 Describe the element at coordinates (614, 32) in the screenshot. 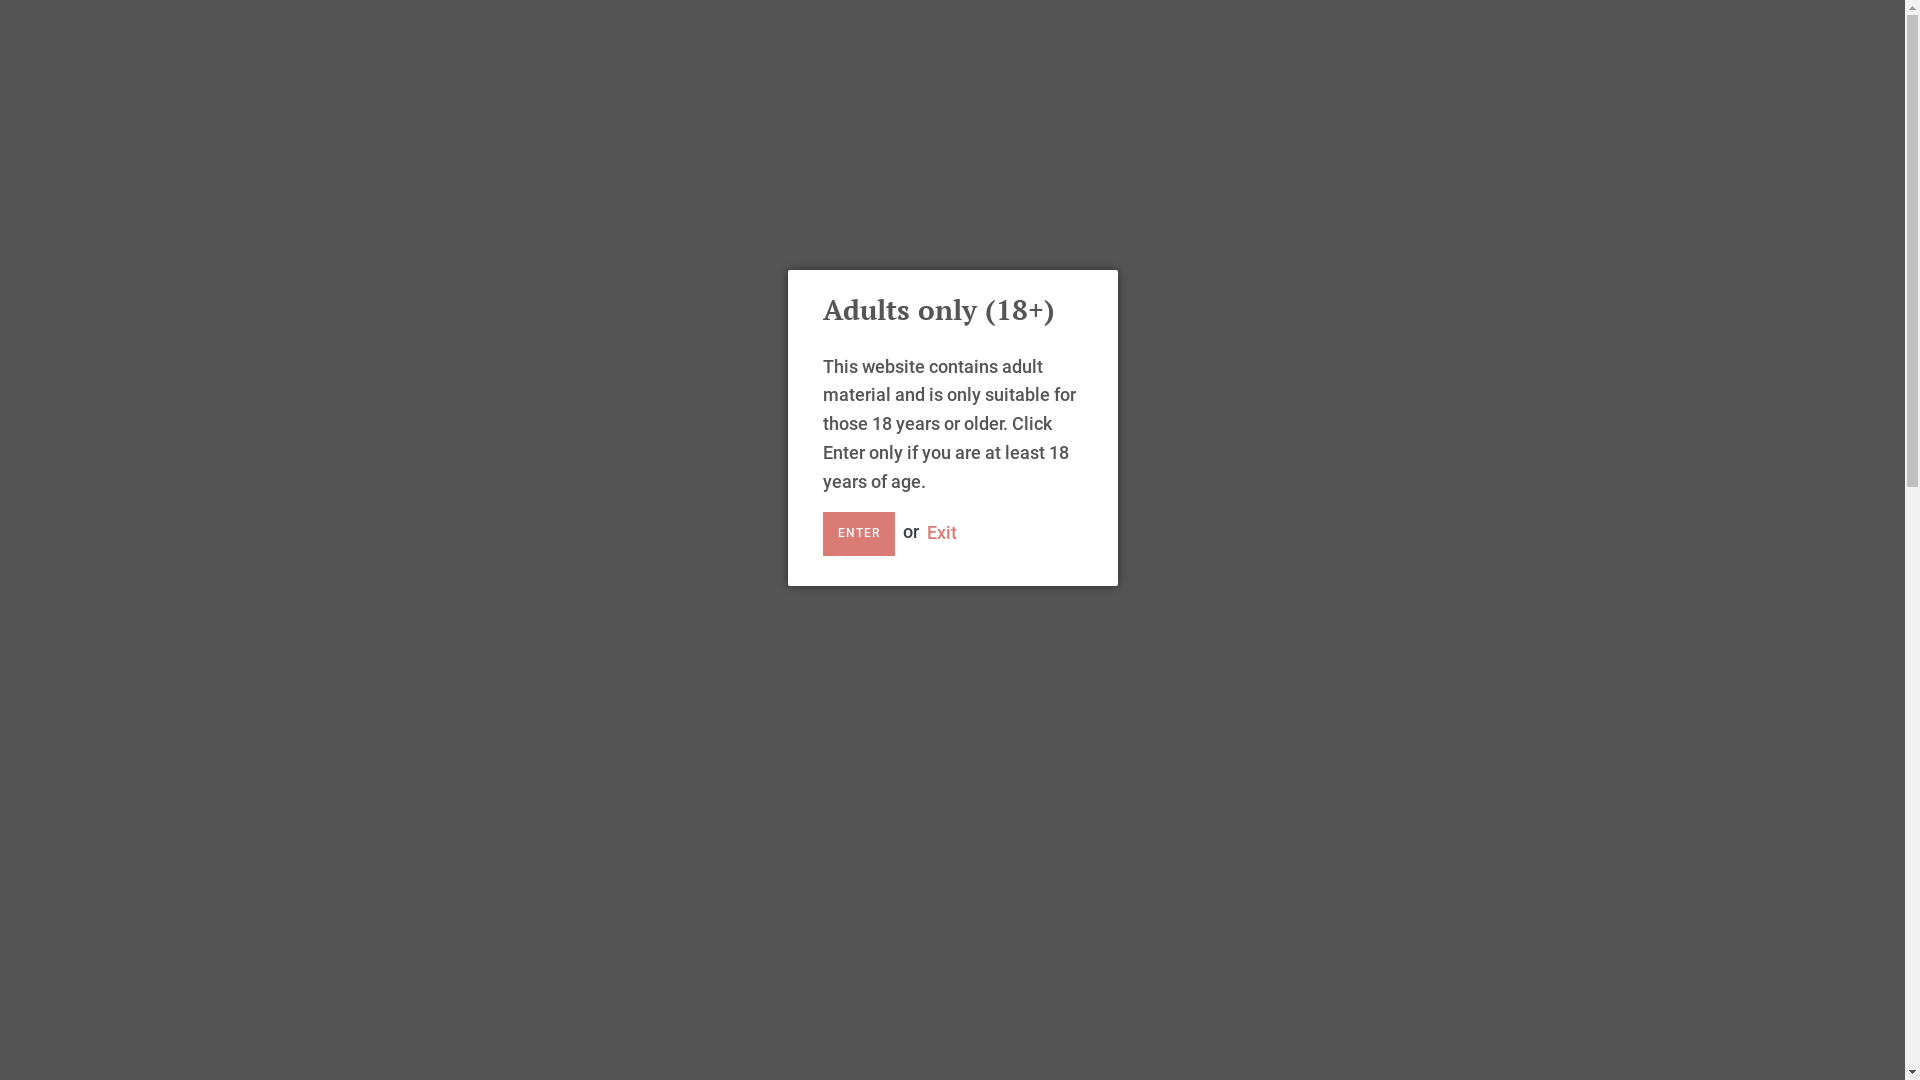

I see `Log in` at that location.